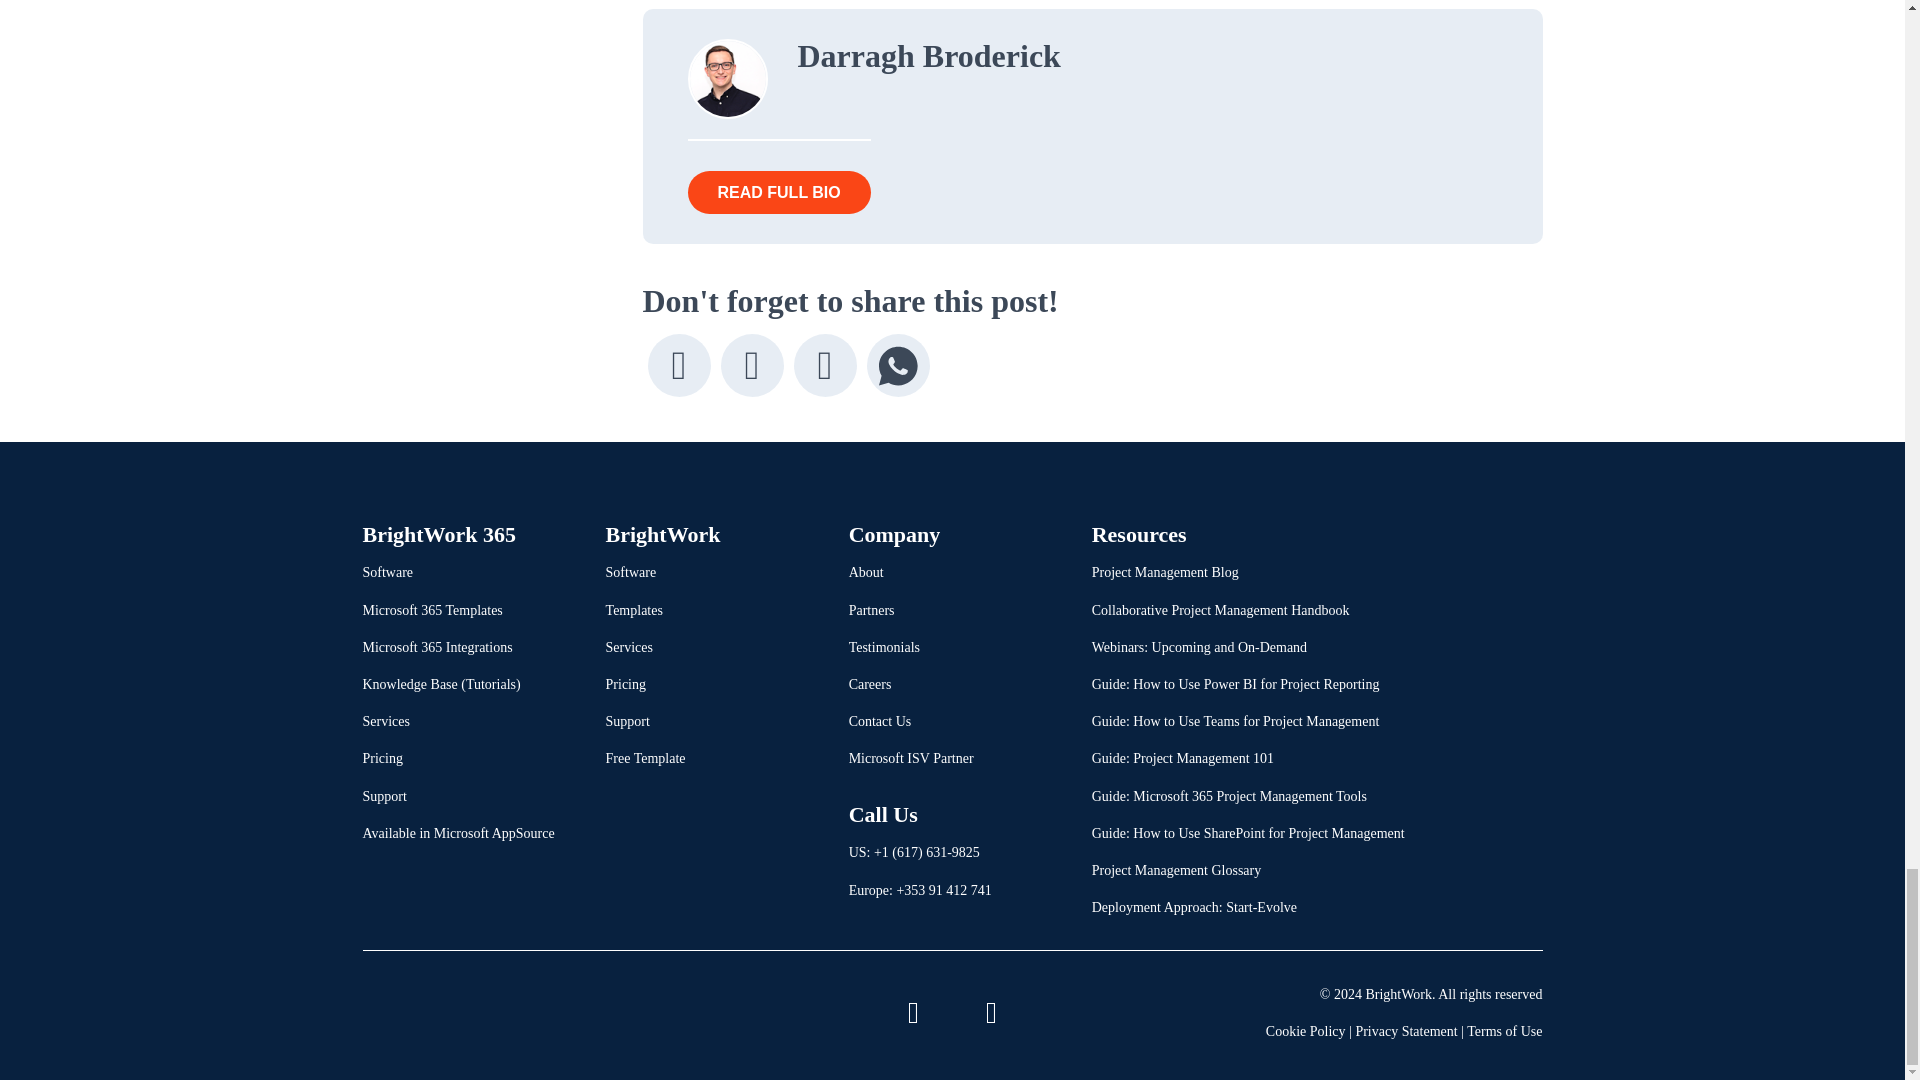 The width and height of the screenshot is (1920, 1080). I want to click on Follow on LinkedIn, so click(912, 1012).